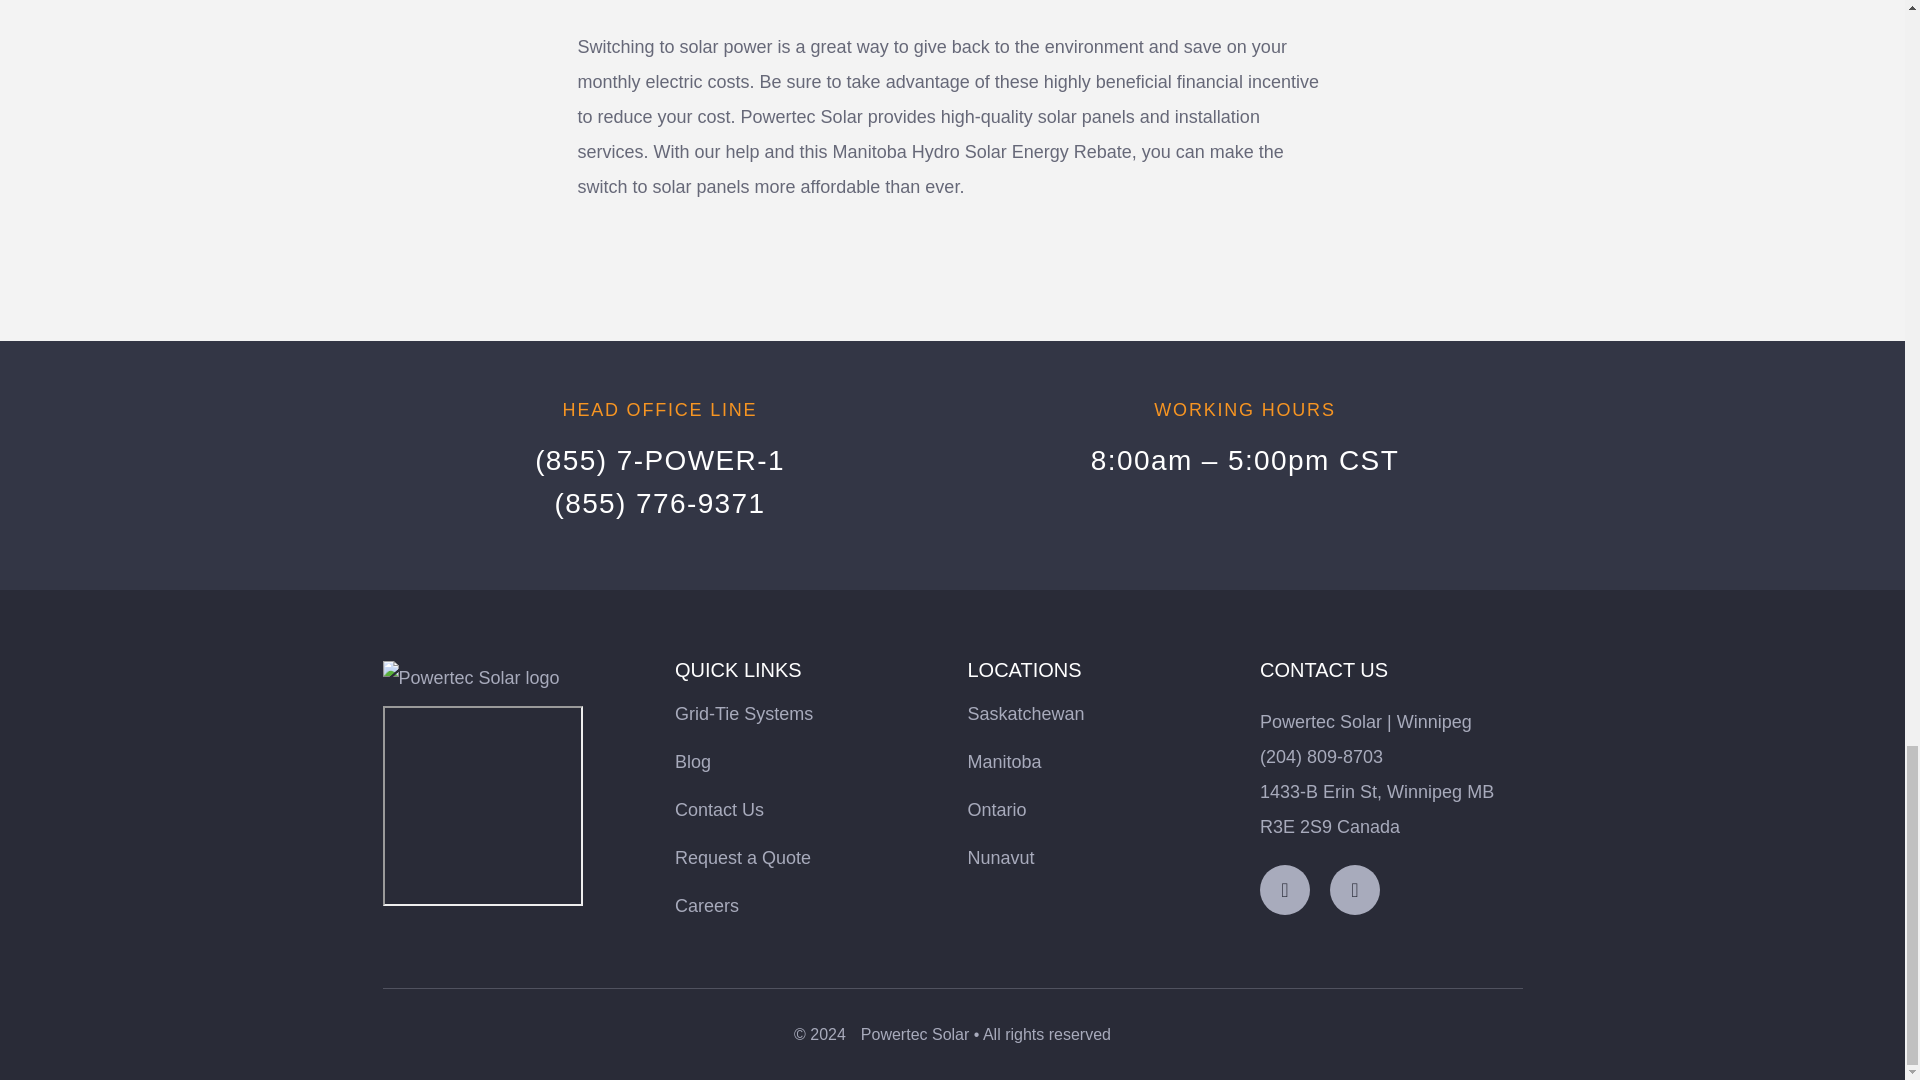 The height and width of the screenshot is (1080, 1920). Describe the element at coordinates (742, 858) in the screenshot. I see `Request a Quote` at that location.